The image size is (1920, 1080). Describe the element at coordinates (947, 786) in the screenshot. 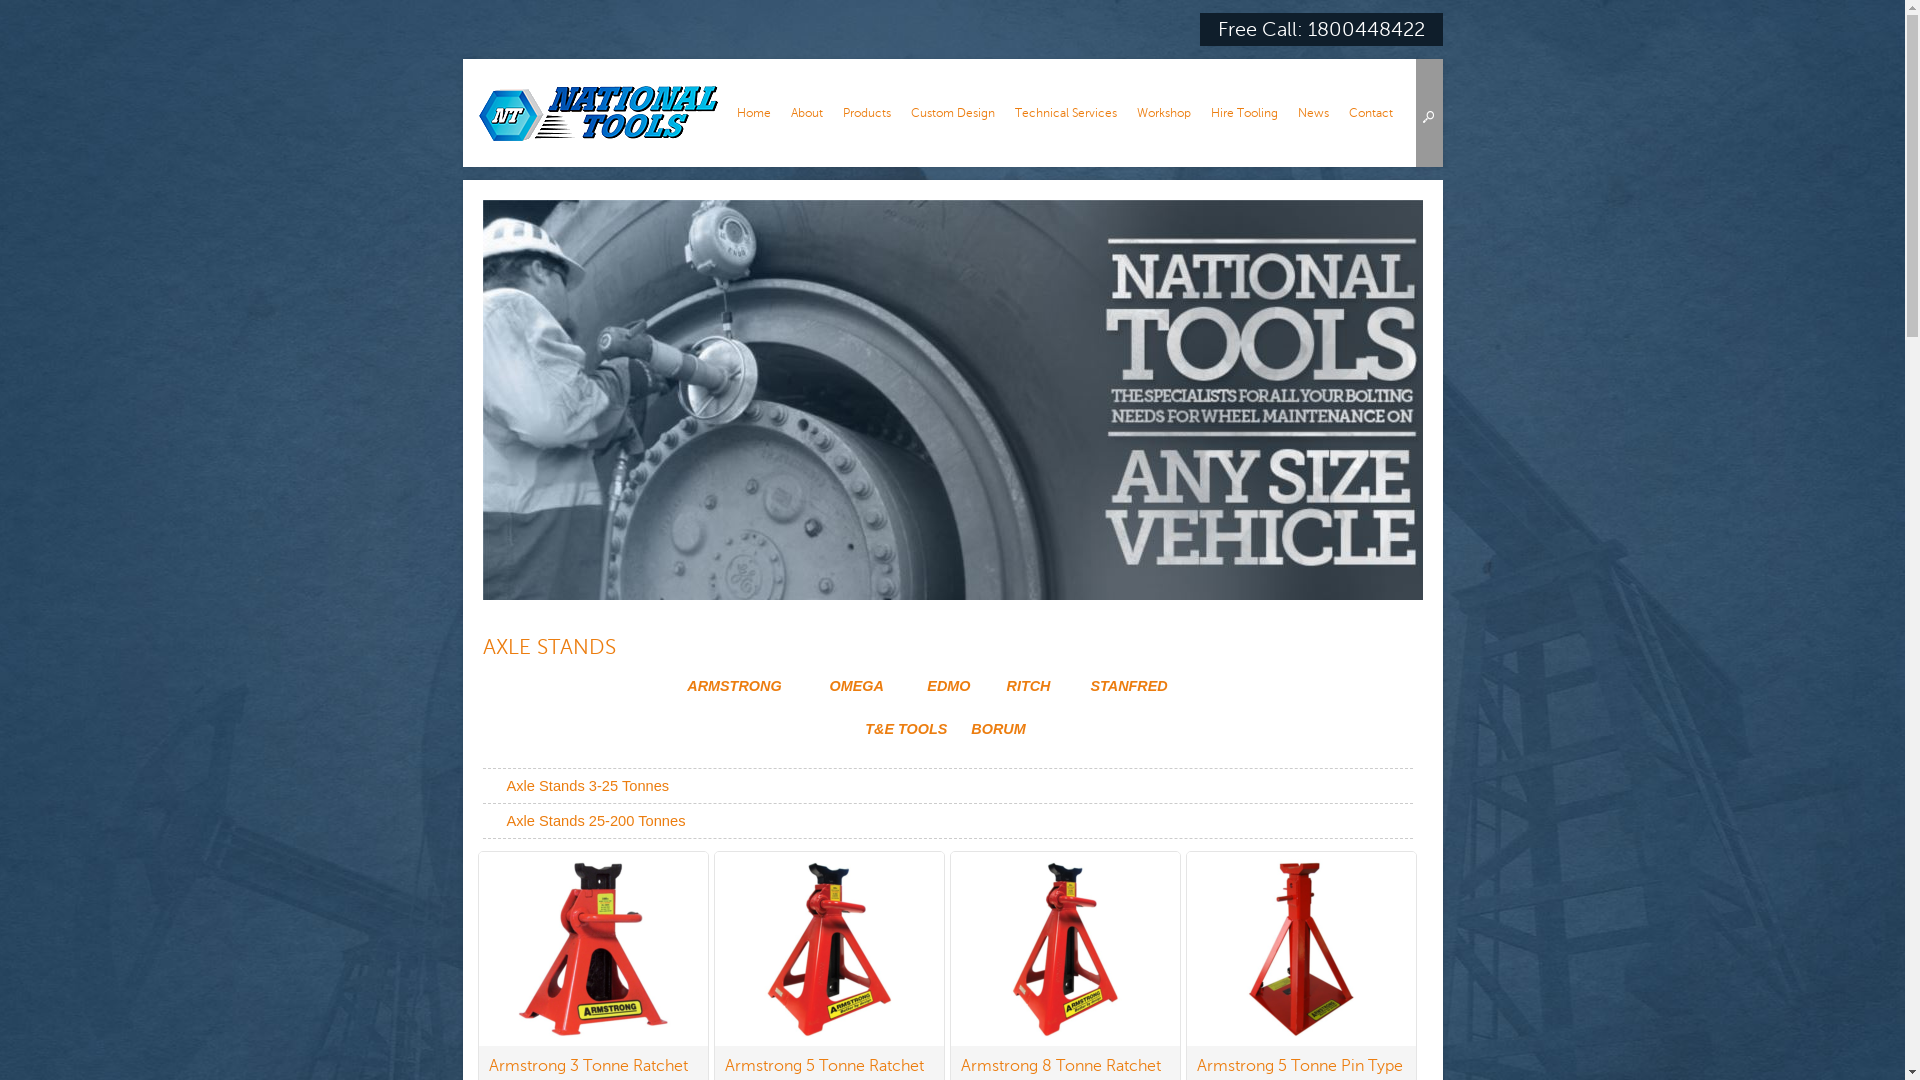

I see `Axle Stands 3-25 Tonnes` at that location.